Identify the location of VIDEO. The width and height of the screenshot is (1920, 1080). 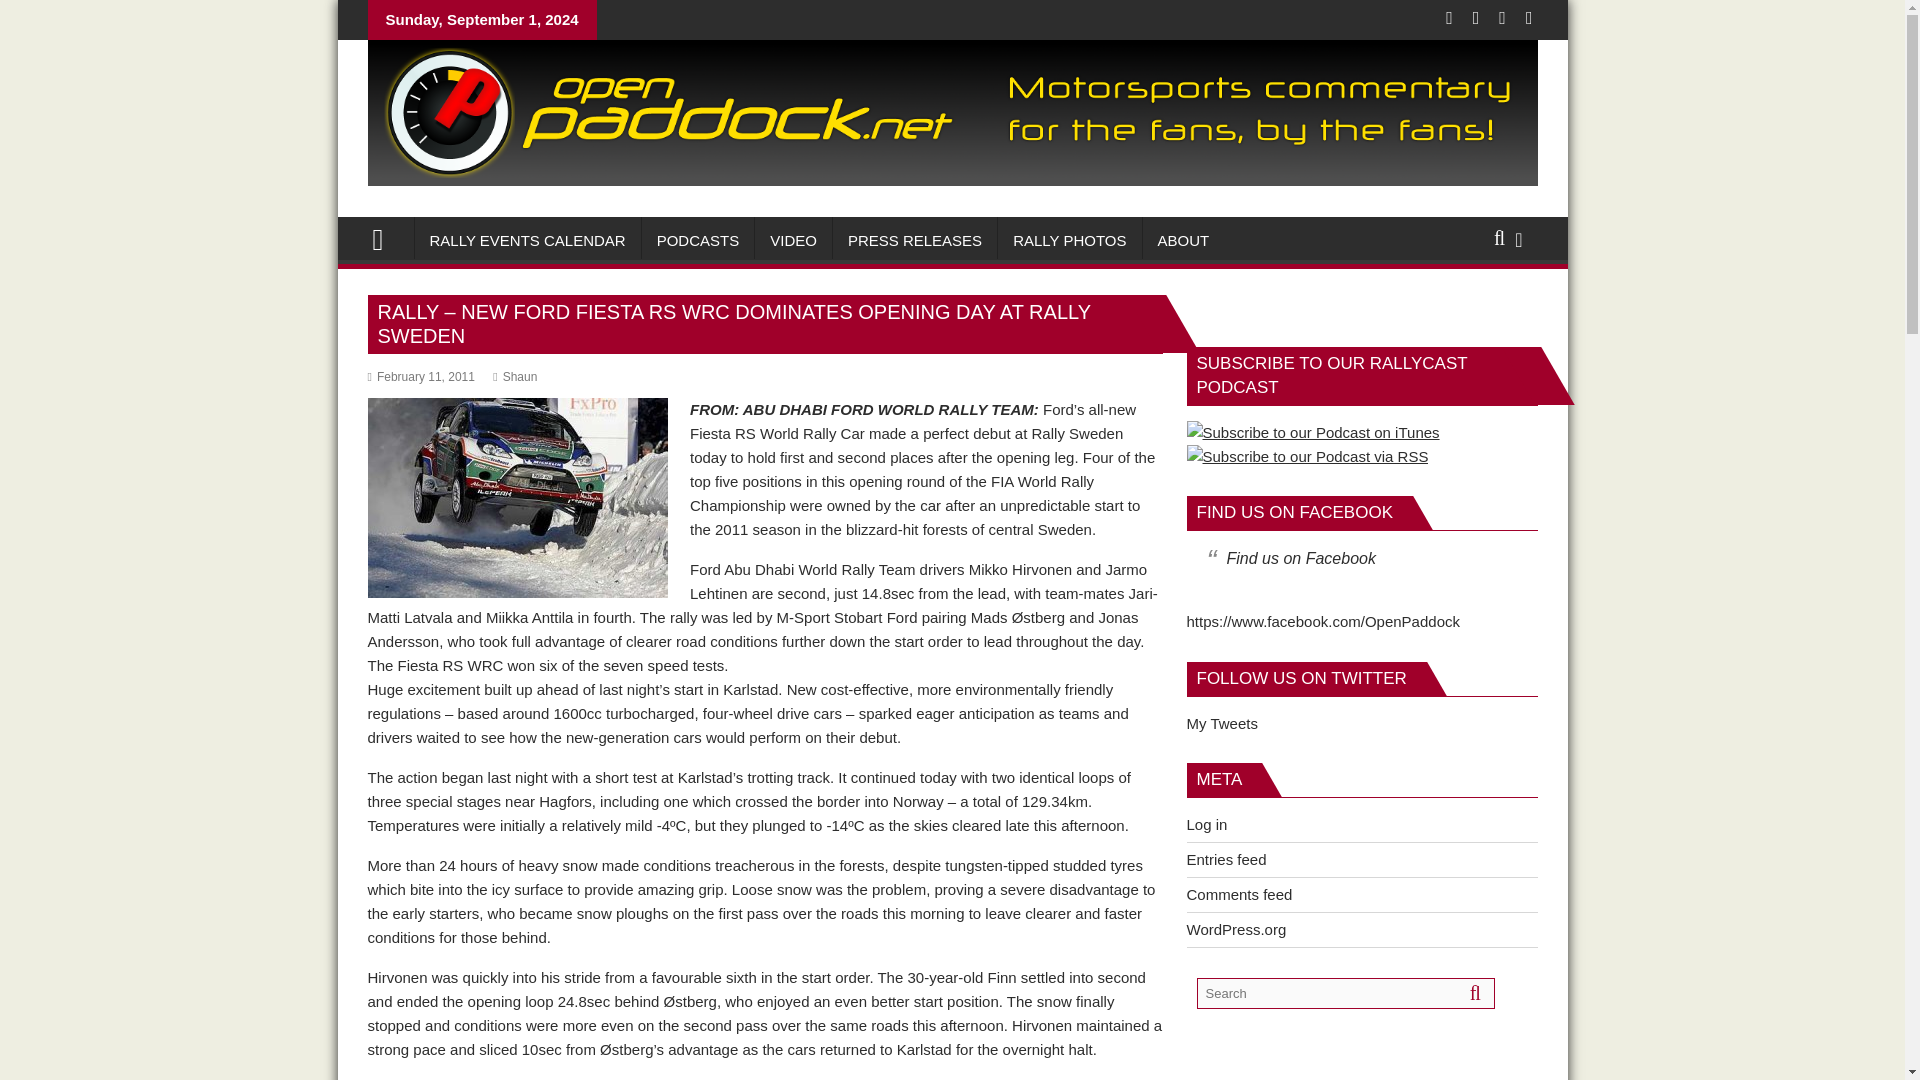
(792, 240).